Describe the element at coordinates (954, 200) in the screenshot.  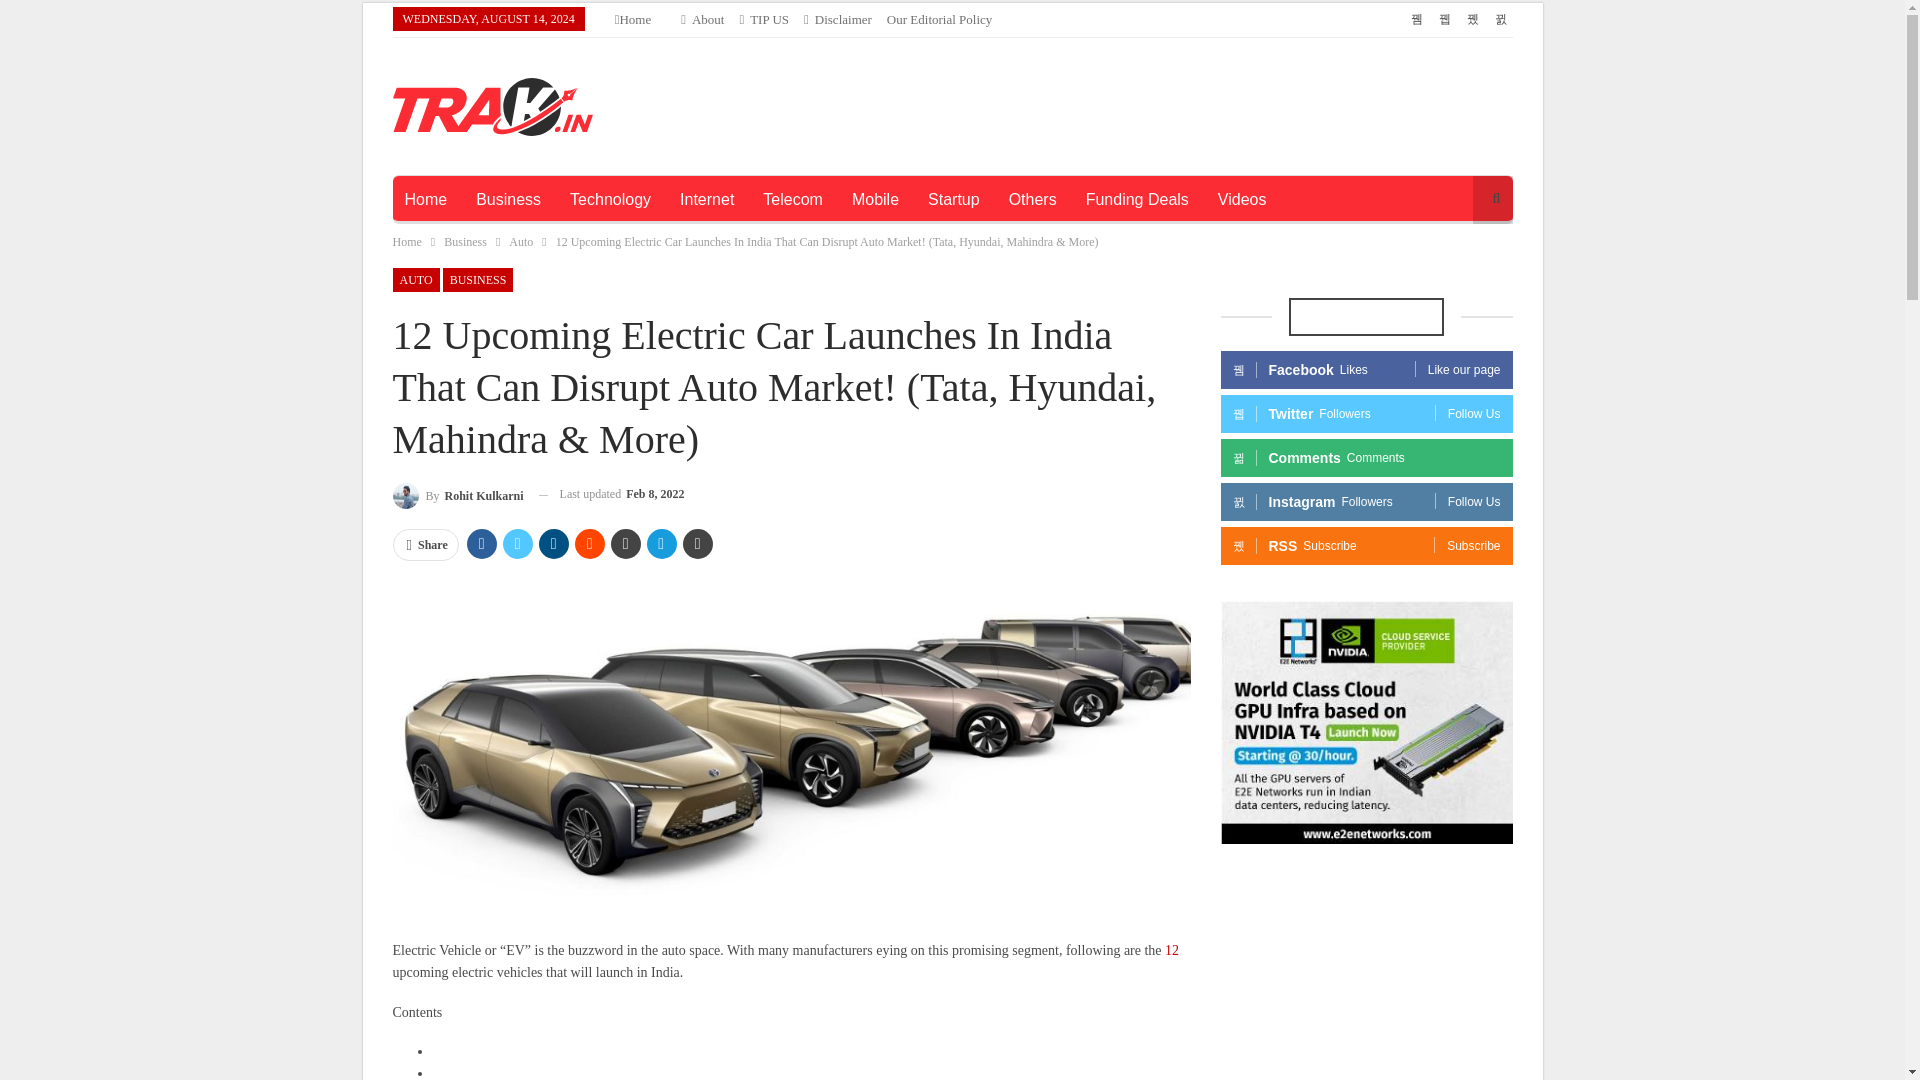
I see `Startup` at that location.